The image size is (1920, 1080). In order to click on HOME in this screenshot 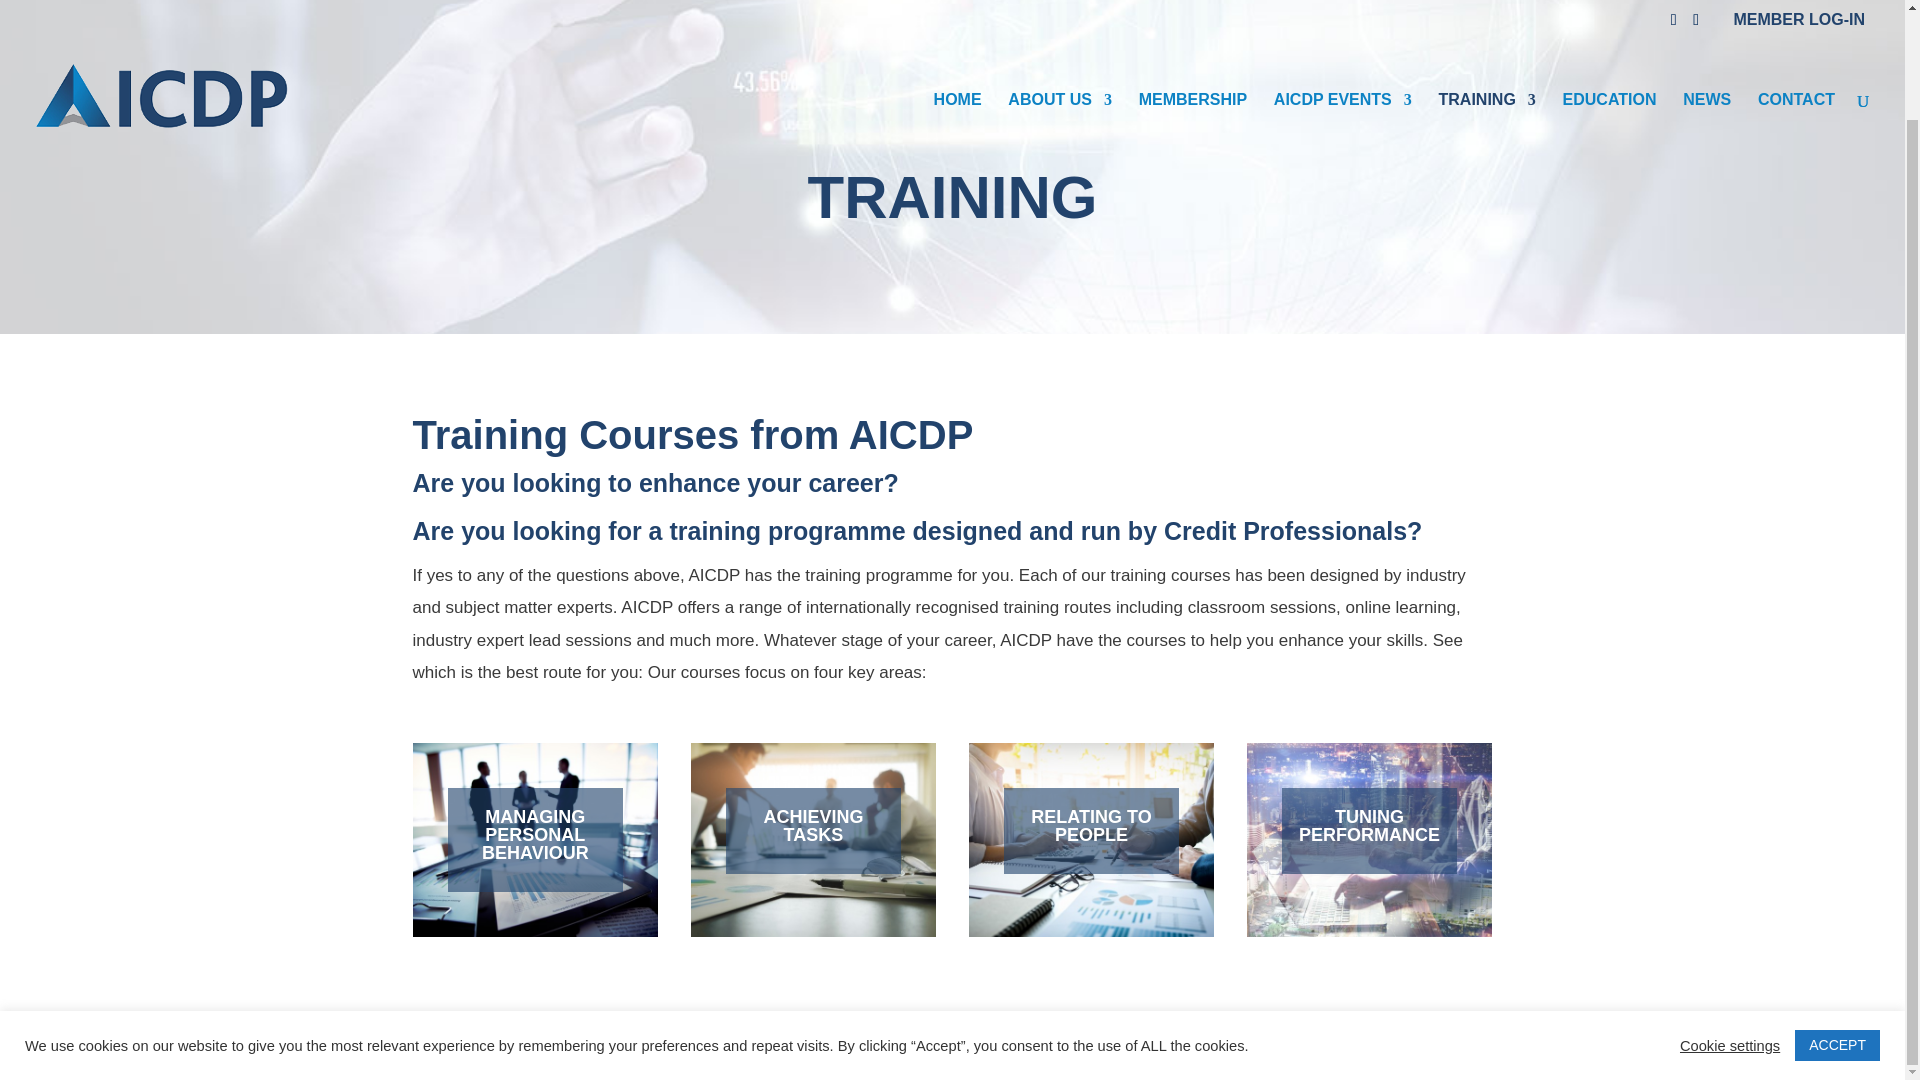, I will do `click(957, 20)`.